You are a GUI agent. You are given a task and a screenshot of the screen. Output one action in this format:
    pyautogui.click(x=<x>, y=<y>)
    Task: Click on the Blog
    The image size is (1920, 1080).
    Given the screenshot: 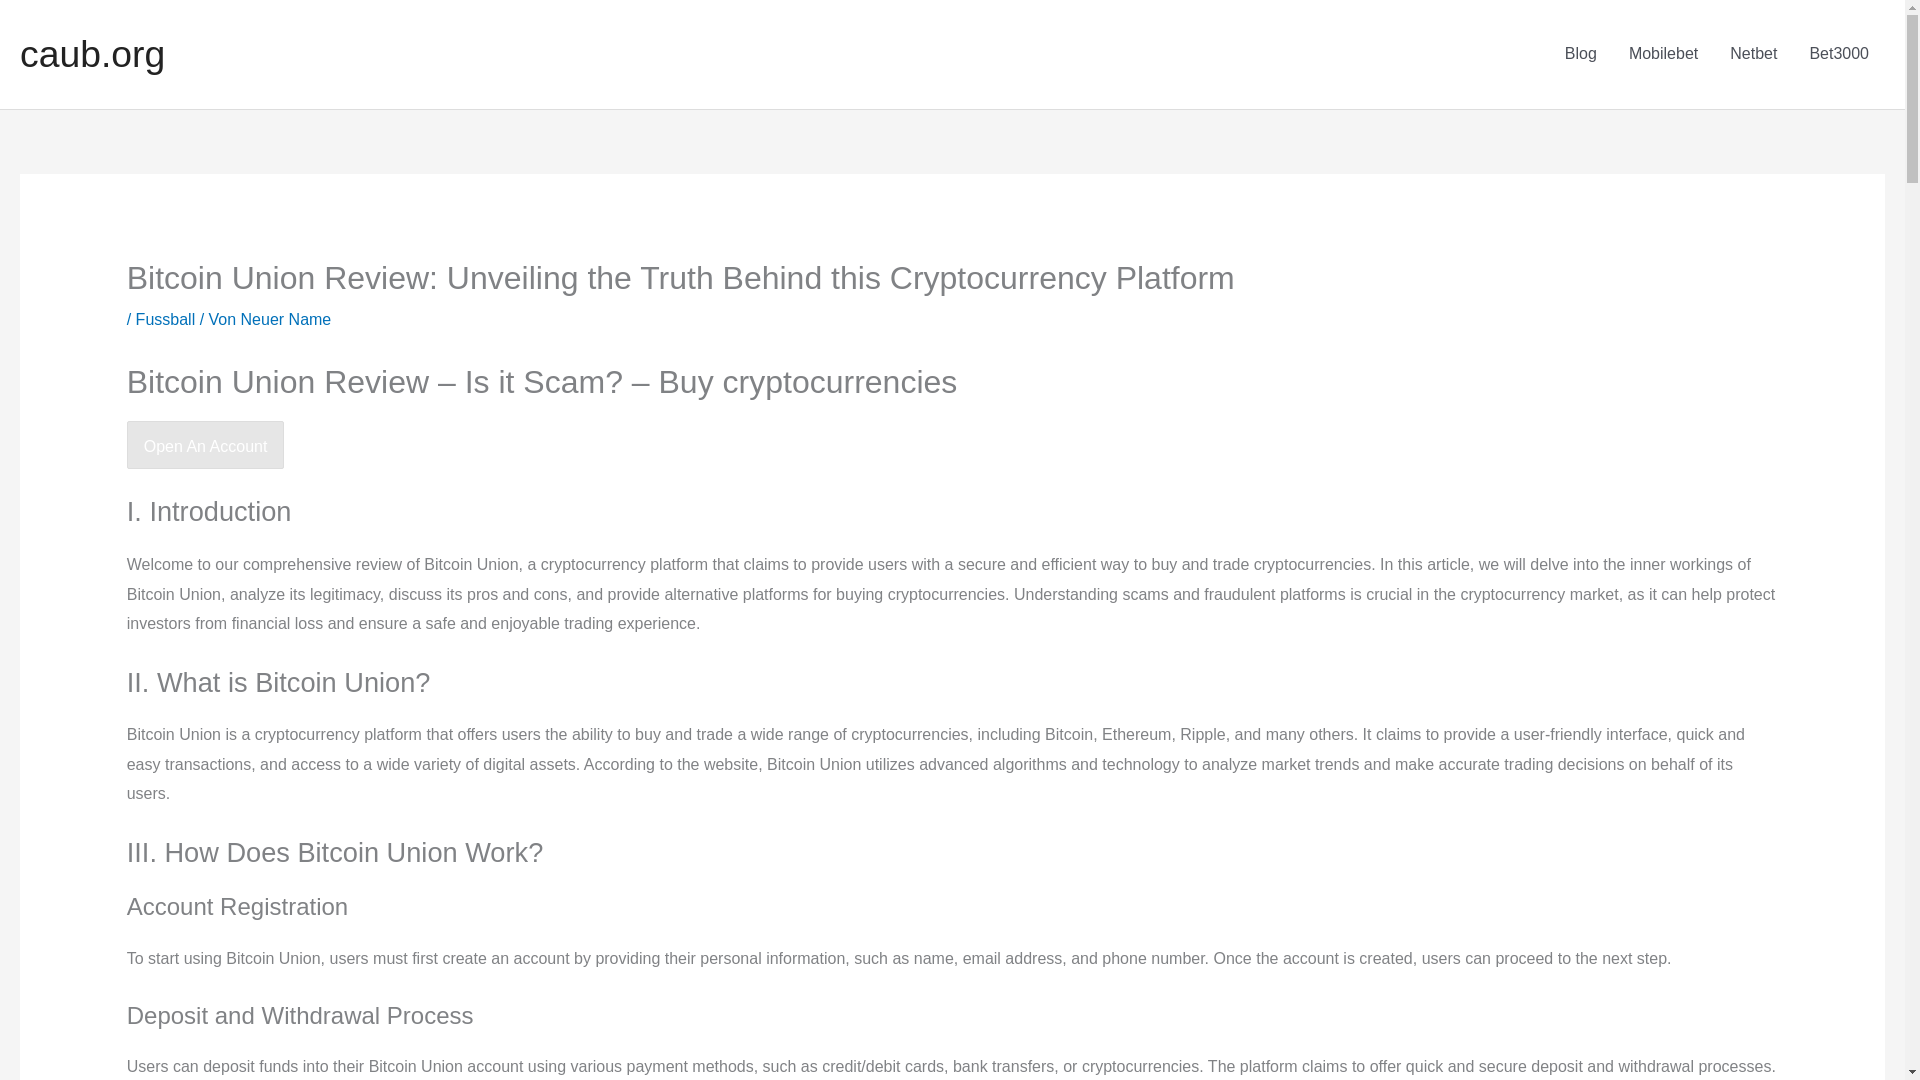 What is the action you would take?
    pyautogui.click(x=1580, y=54)
    